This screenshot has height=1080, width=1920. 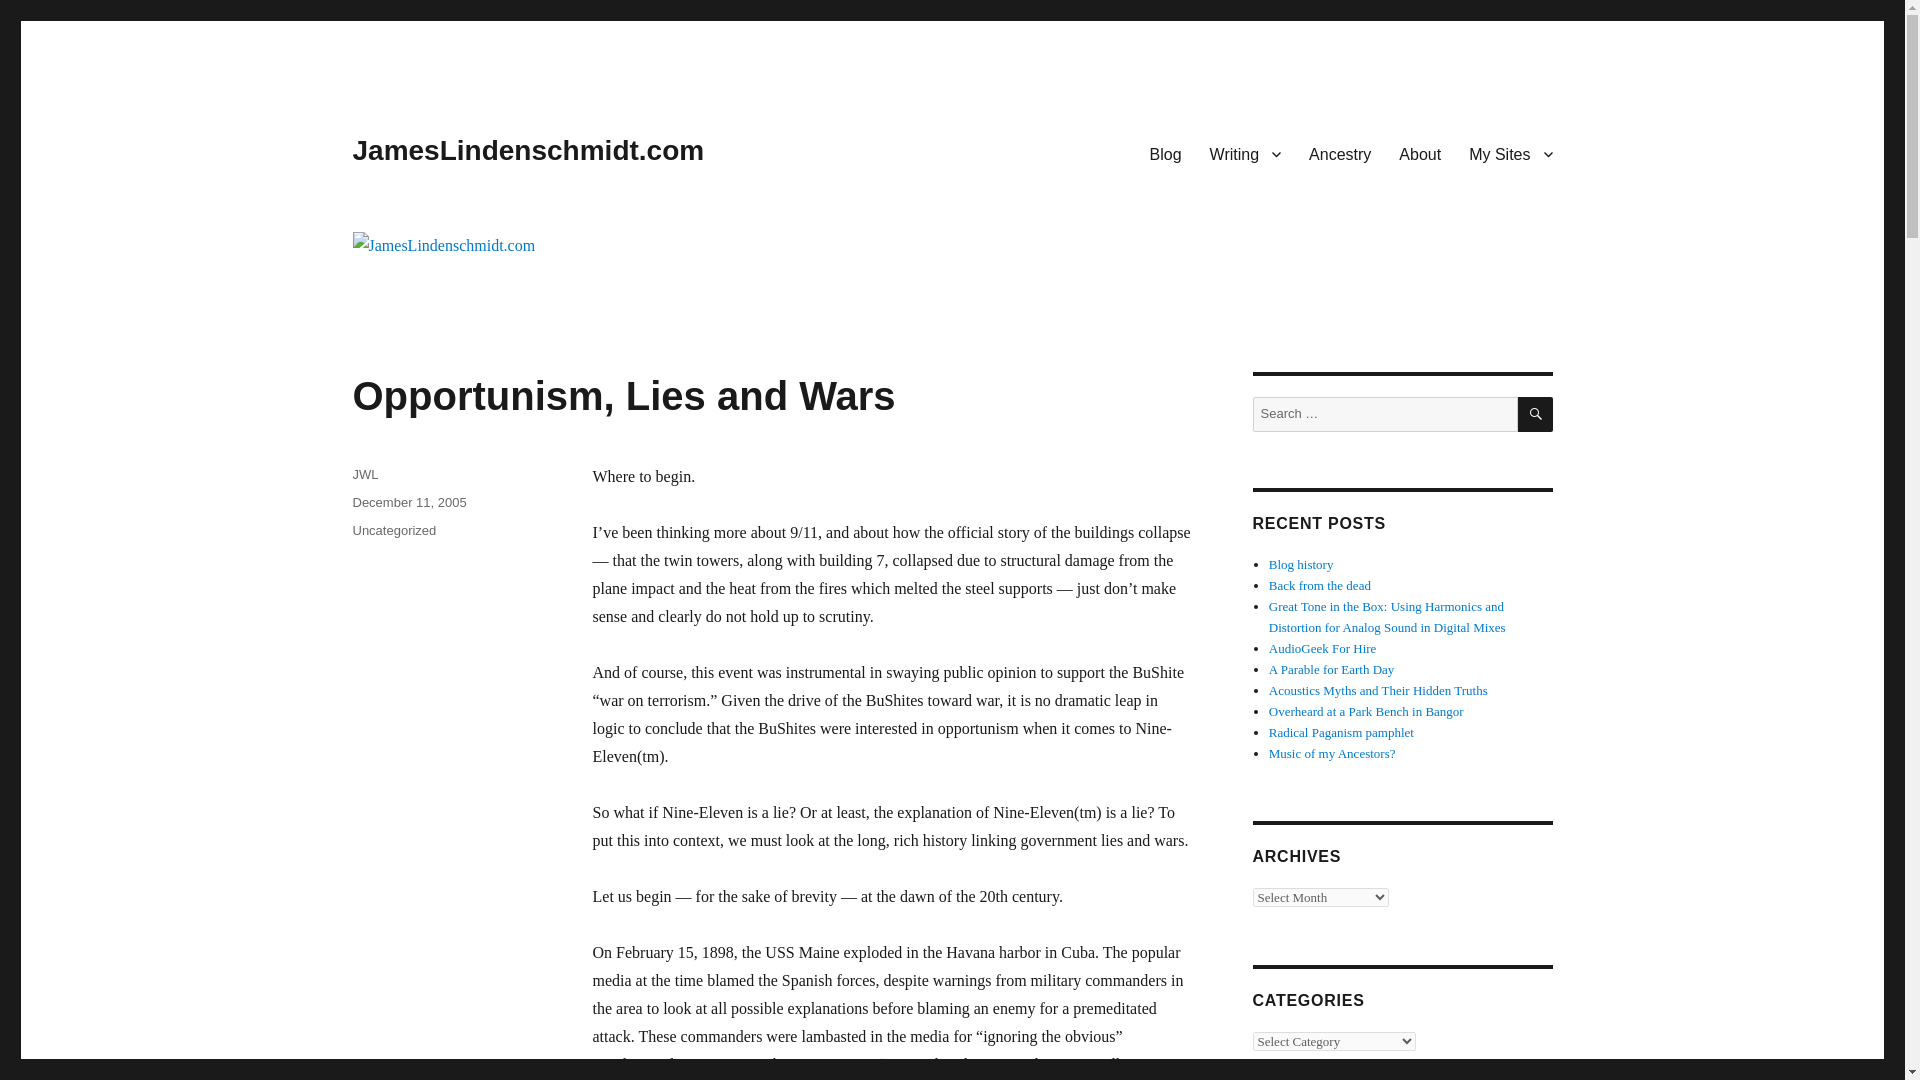 What do you see at coordinates (1332, 670) in the screenshot?
I see `A Parable for Earth Day` at bounding box center [1332, 670].